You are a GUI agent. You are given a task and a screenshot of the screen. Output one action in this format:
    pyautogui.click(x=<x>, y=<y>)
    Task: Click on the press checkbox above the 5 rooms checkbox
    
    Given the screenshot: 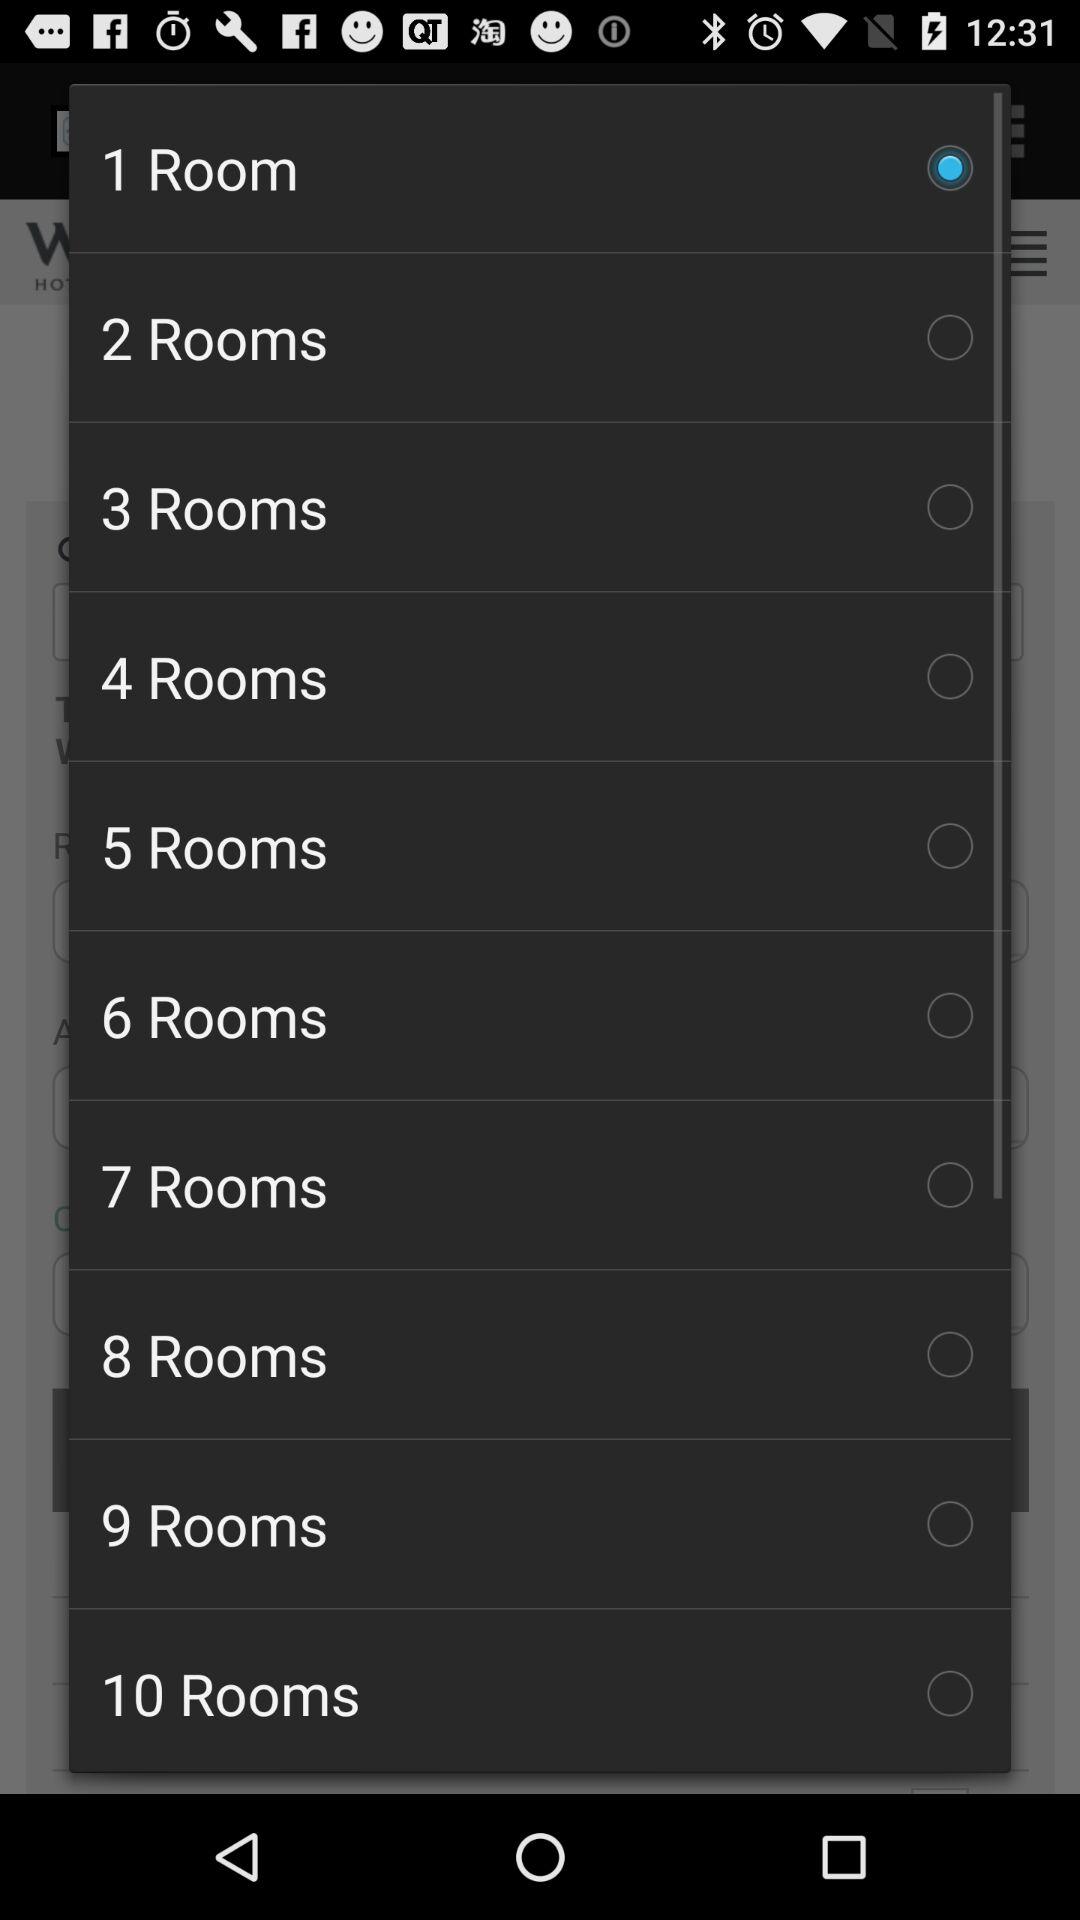 What is the action you would take?
    pyautogui.click(x=540, y=676)
    